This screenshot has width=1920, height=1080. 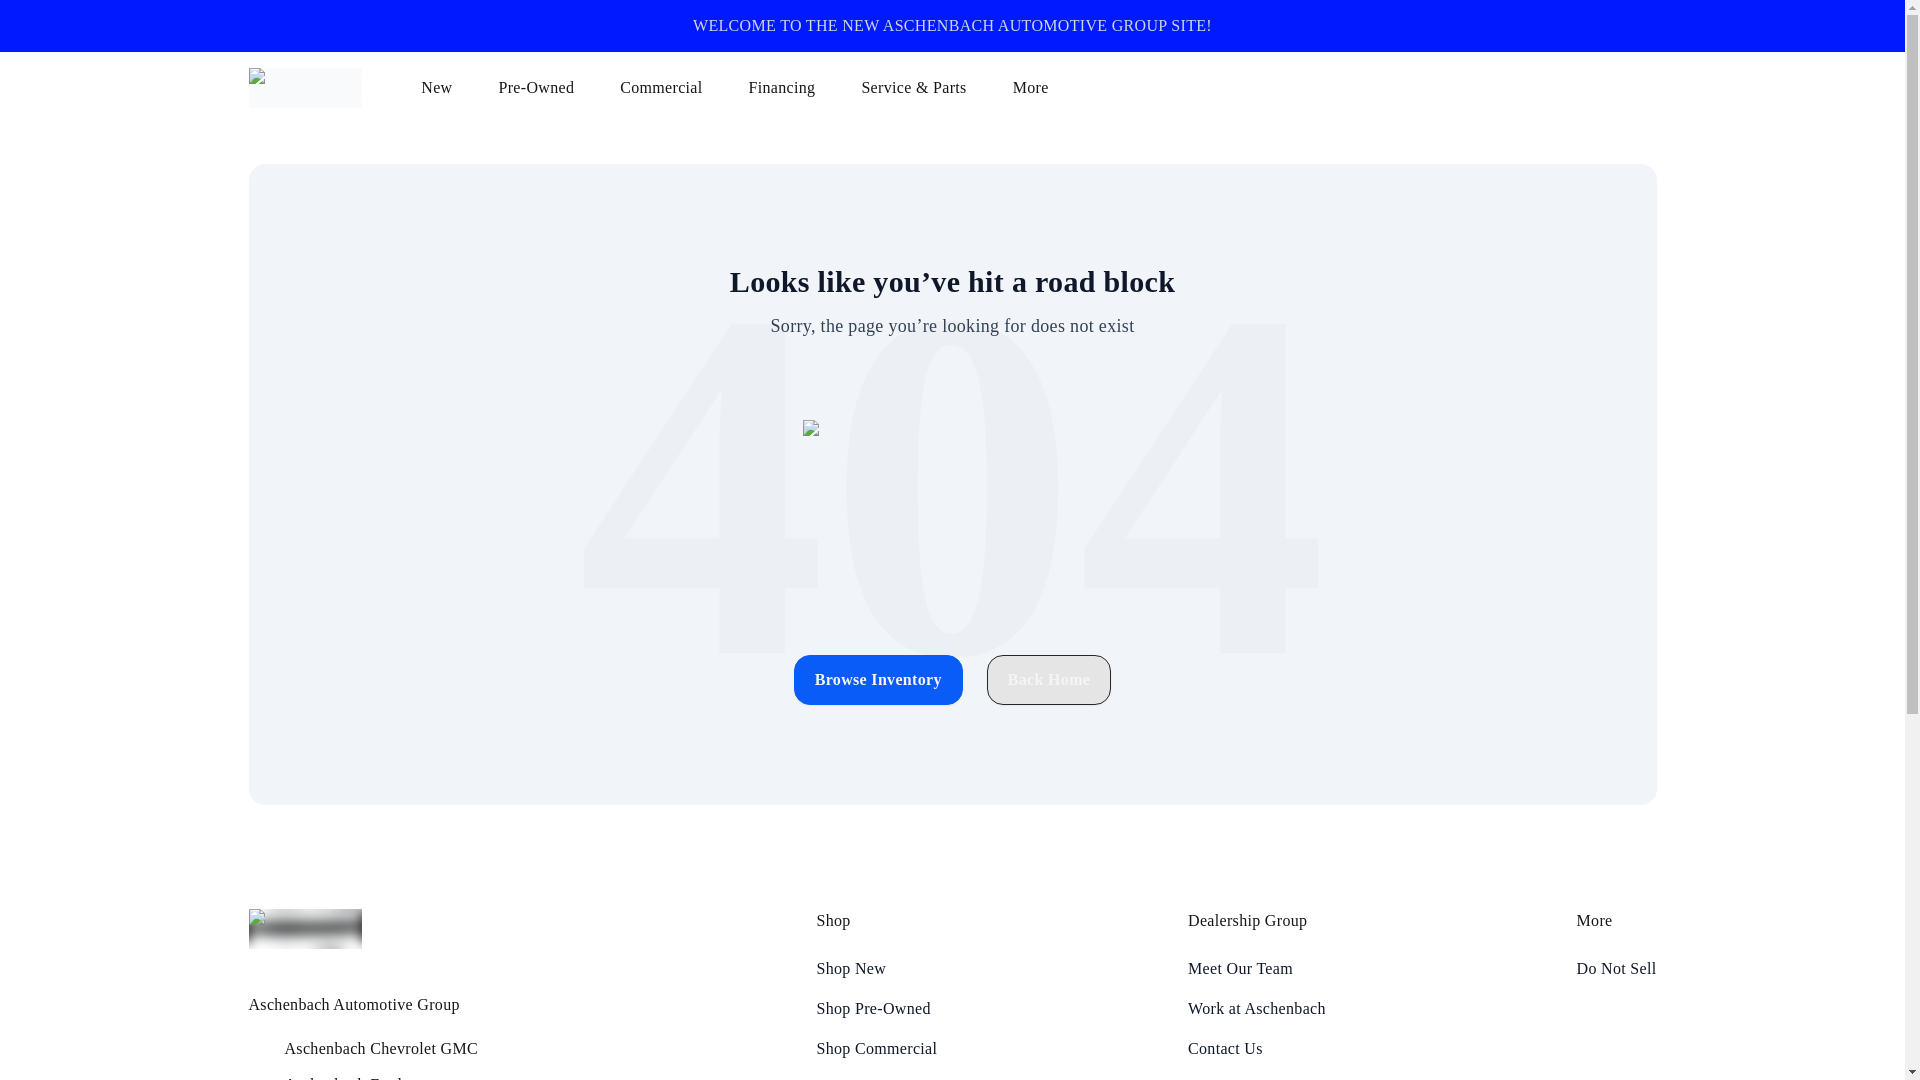 What do you see at coordinates (876, 1048) in the screenshot?
I see `Shop Commercial` at bounding box center [876, 1048].